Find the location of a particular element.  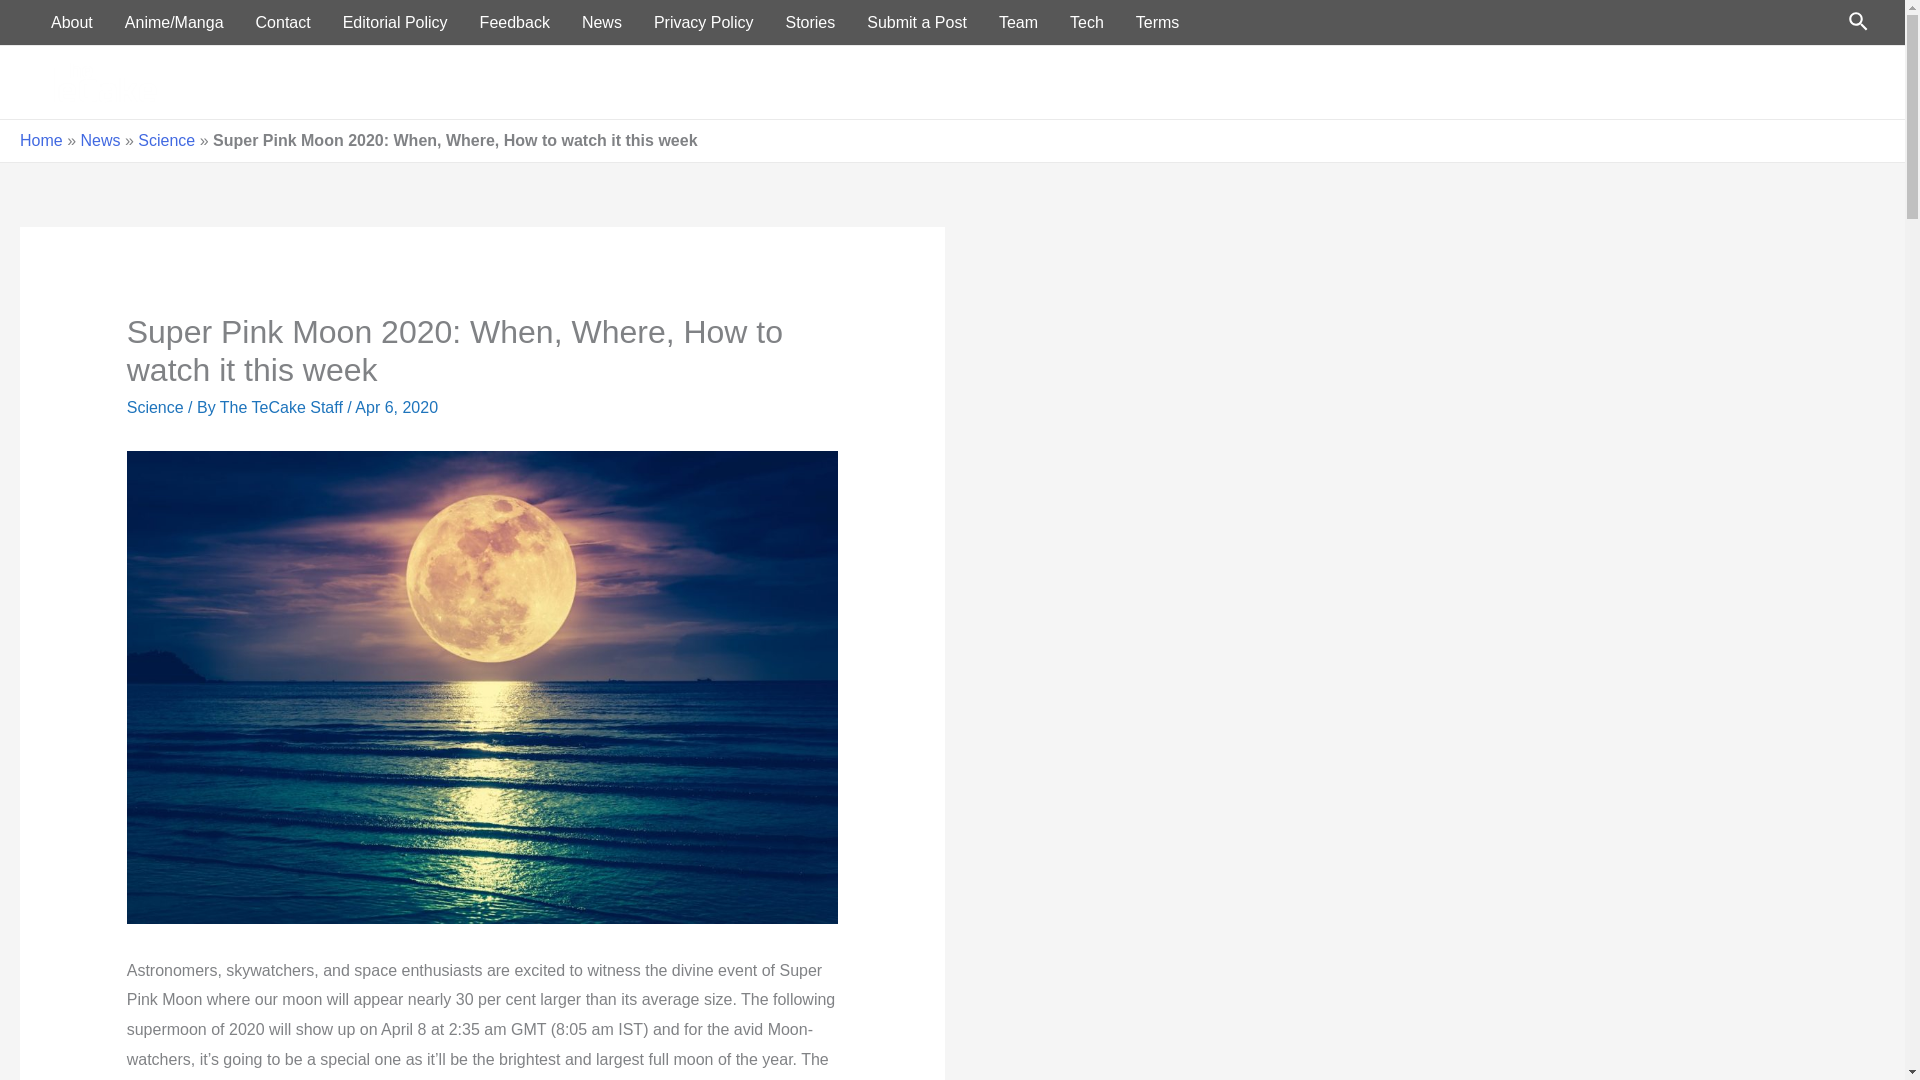

News is located at coordinates (602, 22).